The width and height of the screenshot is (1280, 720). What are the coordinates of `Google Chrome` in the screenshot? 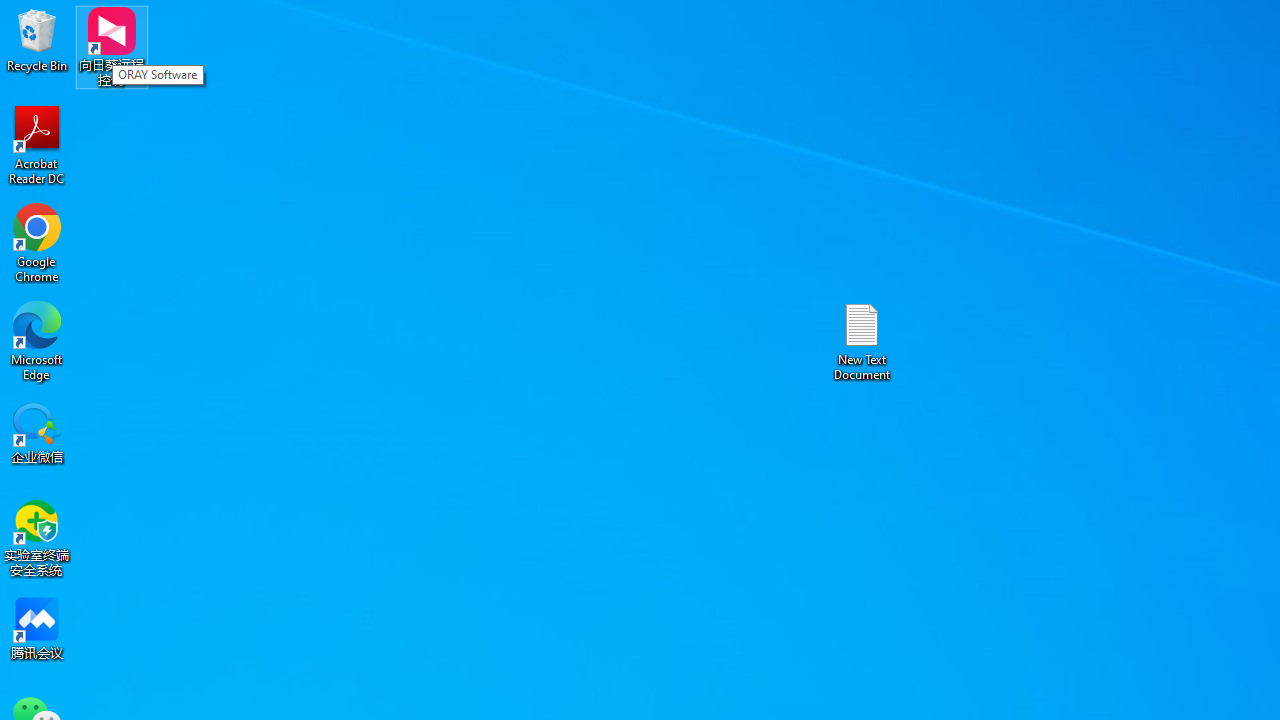 It's located at (37, 242).